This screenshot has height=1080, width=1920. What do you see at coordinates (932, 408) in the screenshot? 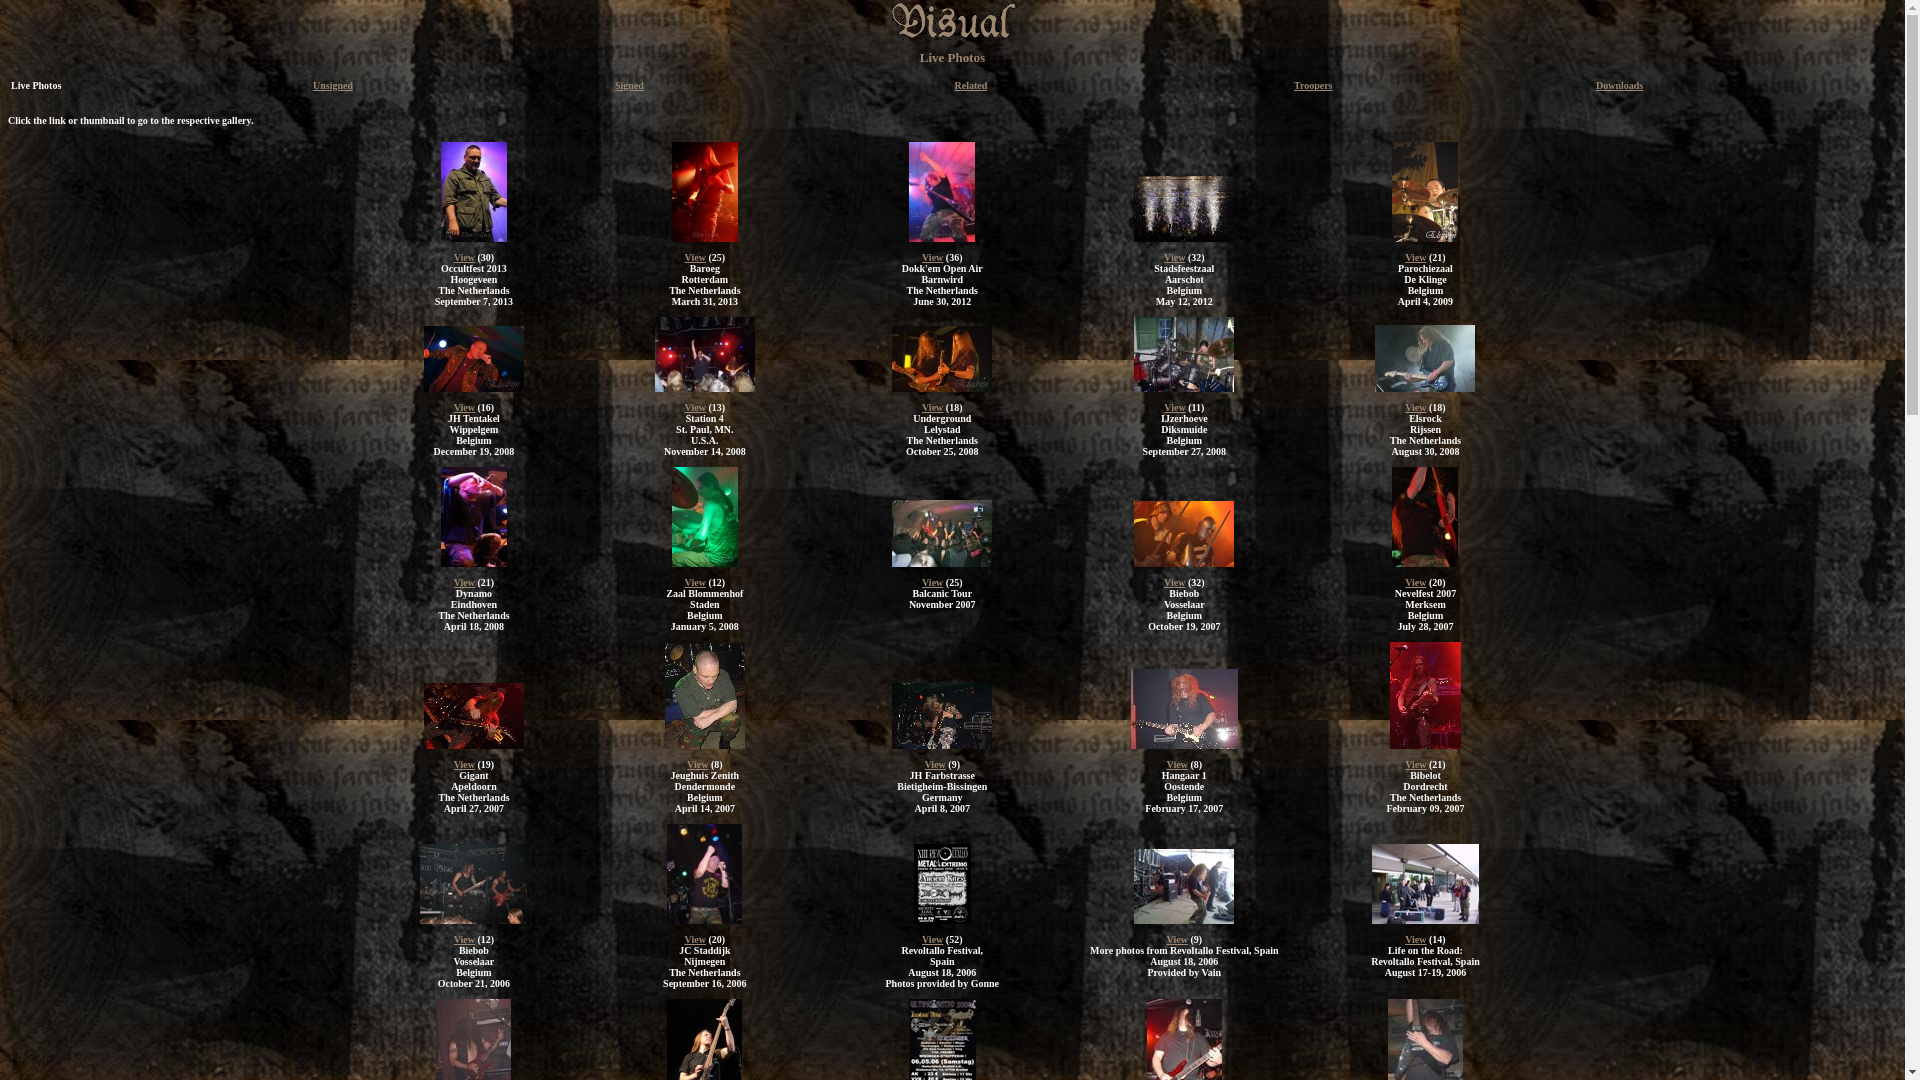
I see `View` at bounding box center [932, 408].